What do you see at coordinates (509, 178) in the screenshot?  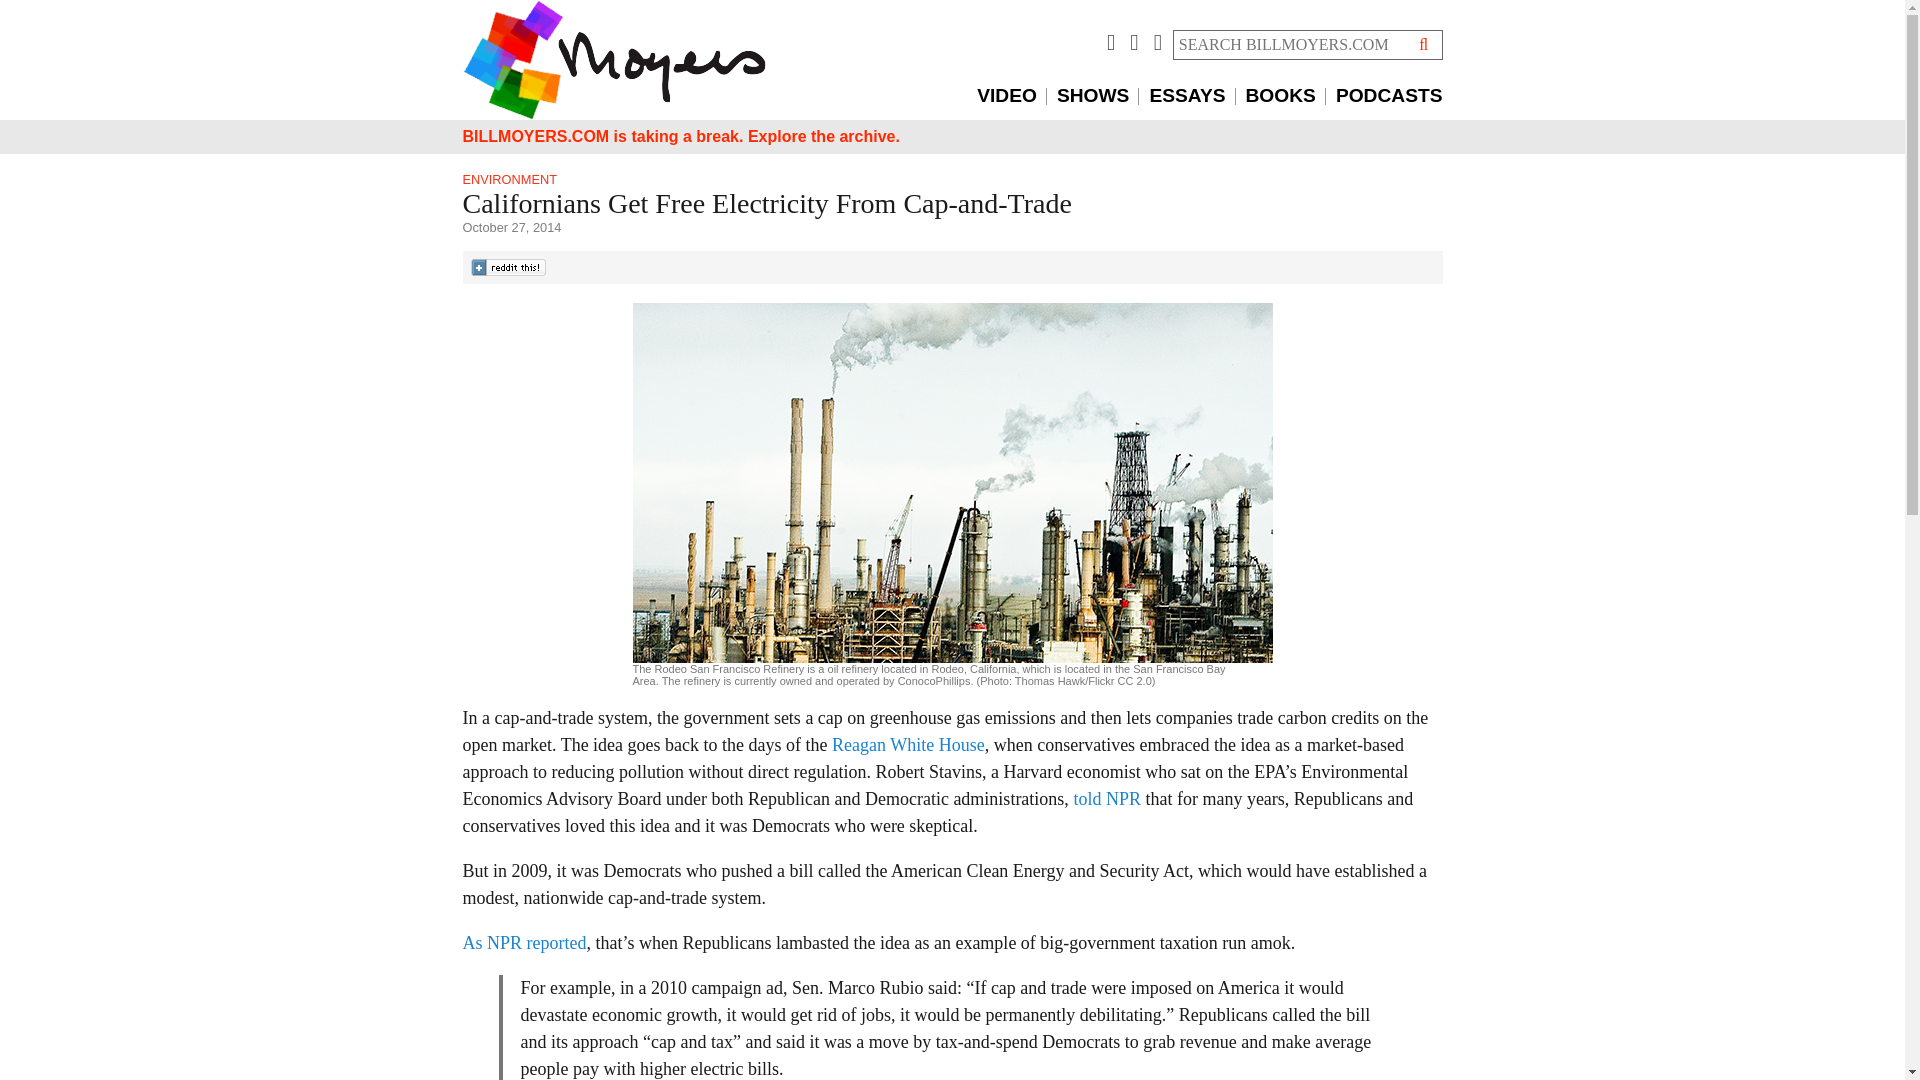 I see `ENVIRONMENT` at bounding box center [509, 178].